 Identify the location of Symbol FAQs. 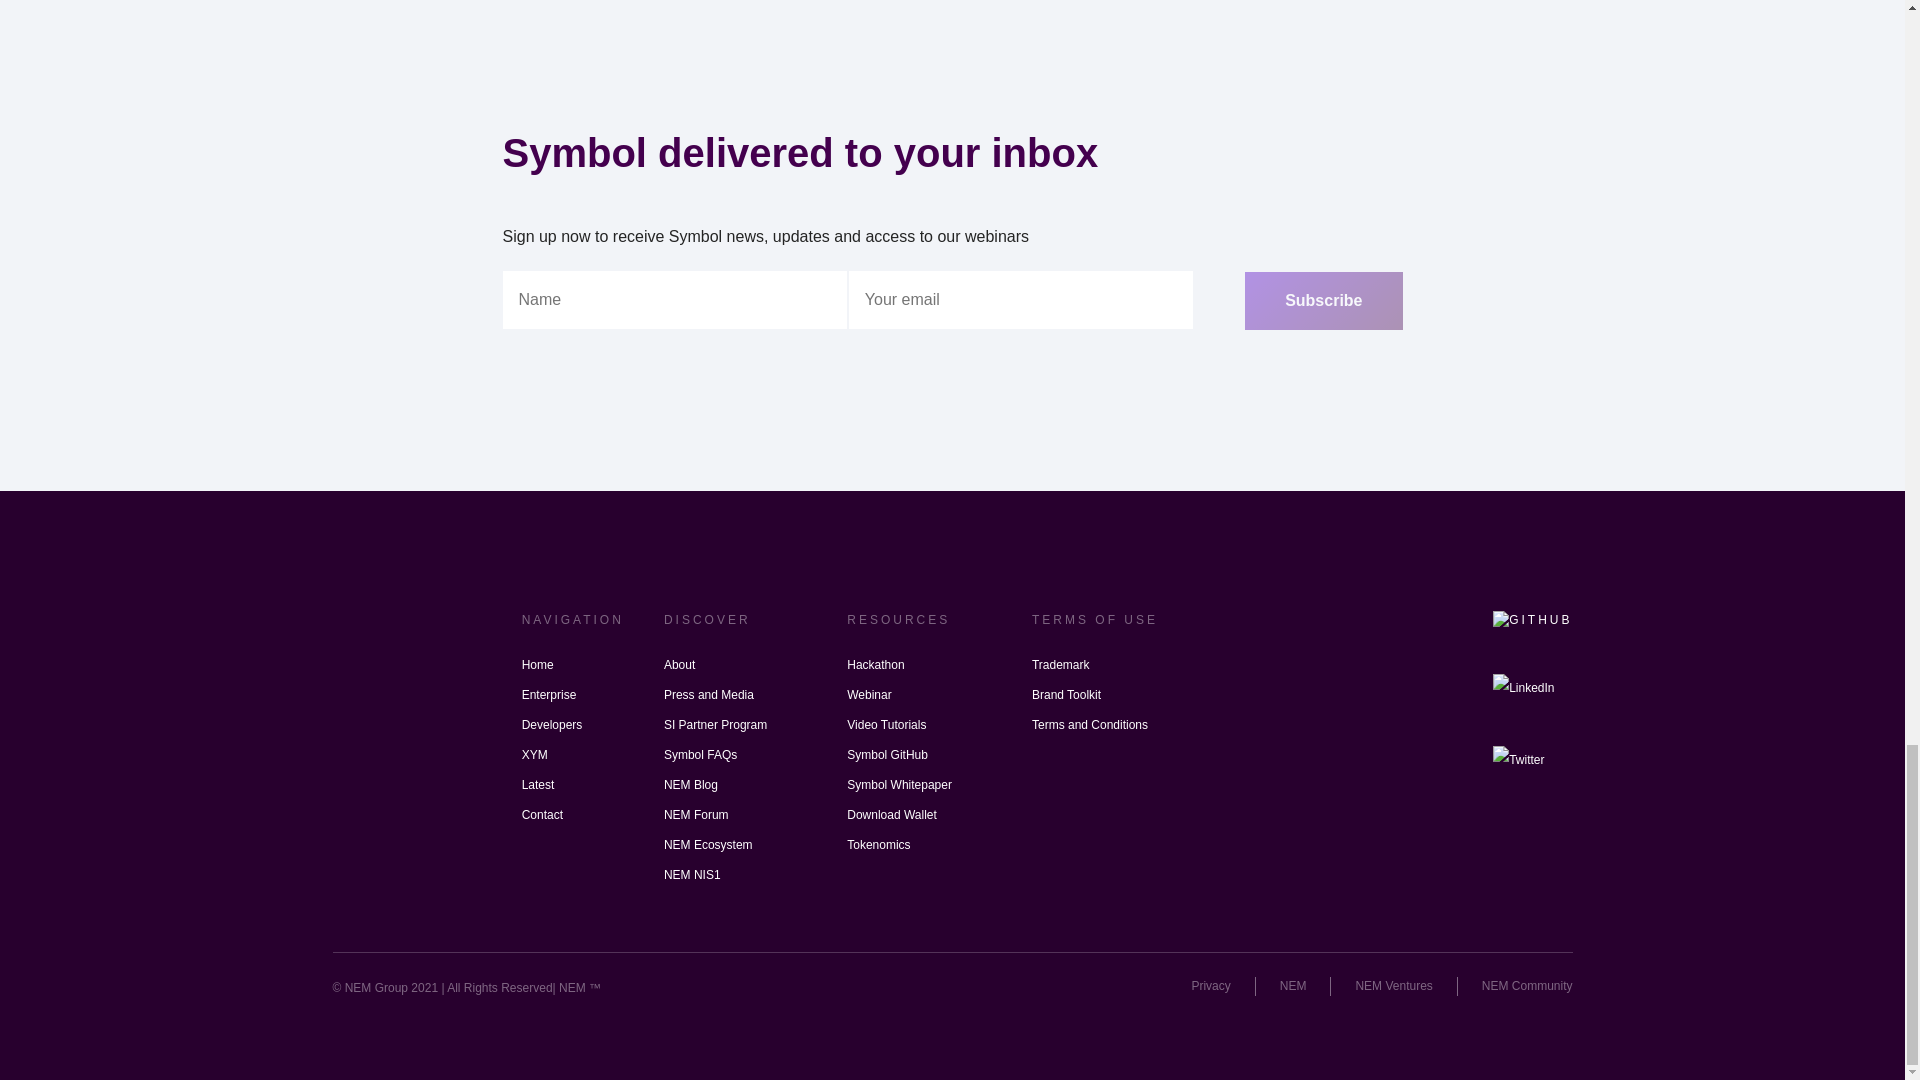
(700, 754).